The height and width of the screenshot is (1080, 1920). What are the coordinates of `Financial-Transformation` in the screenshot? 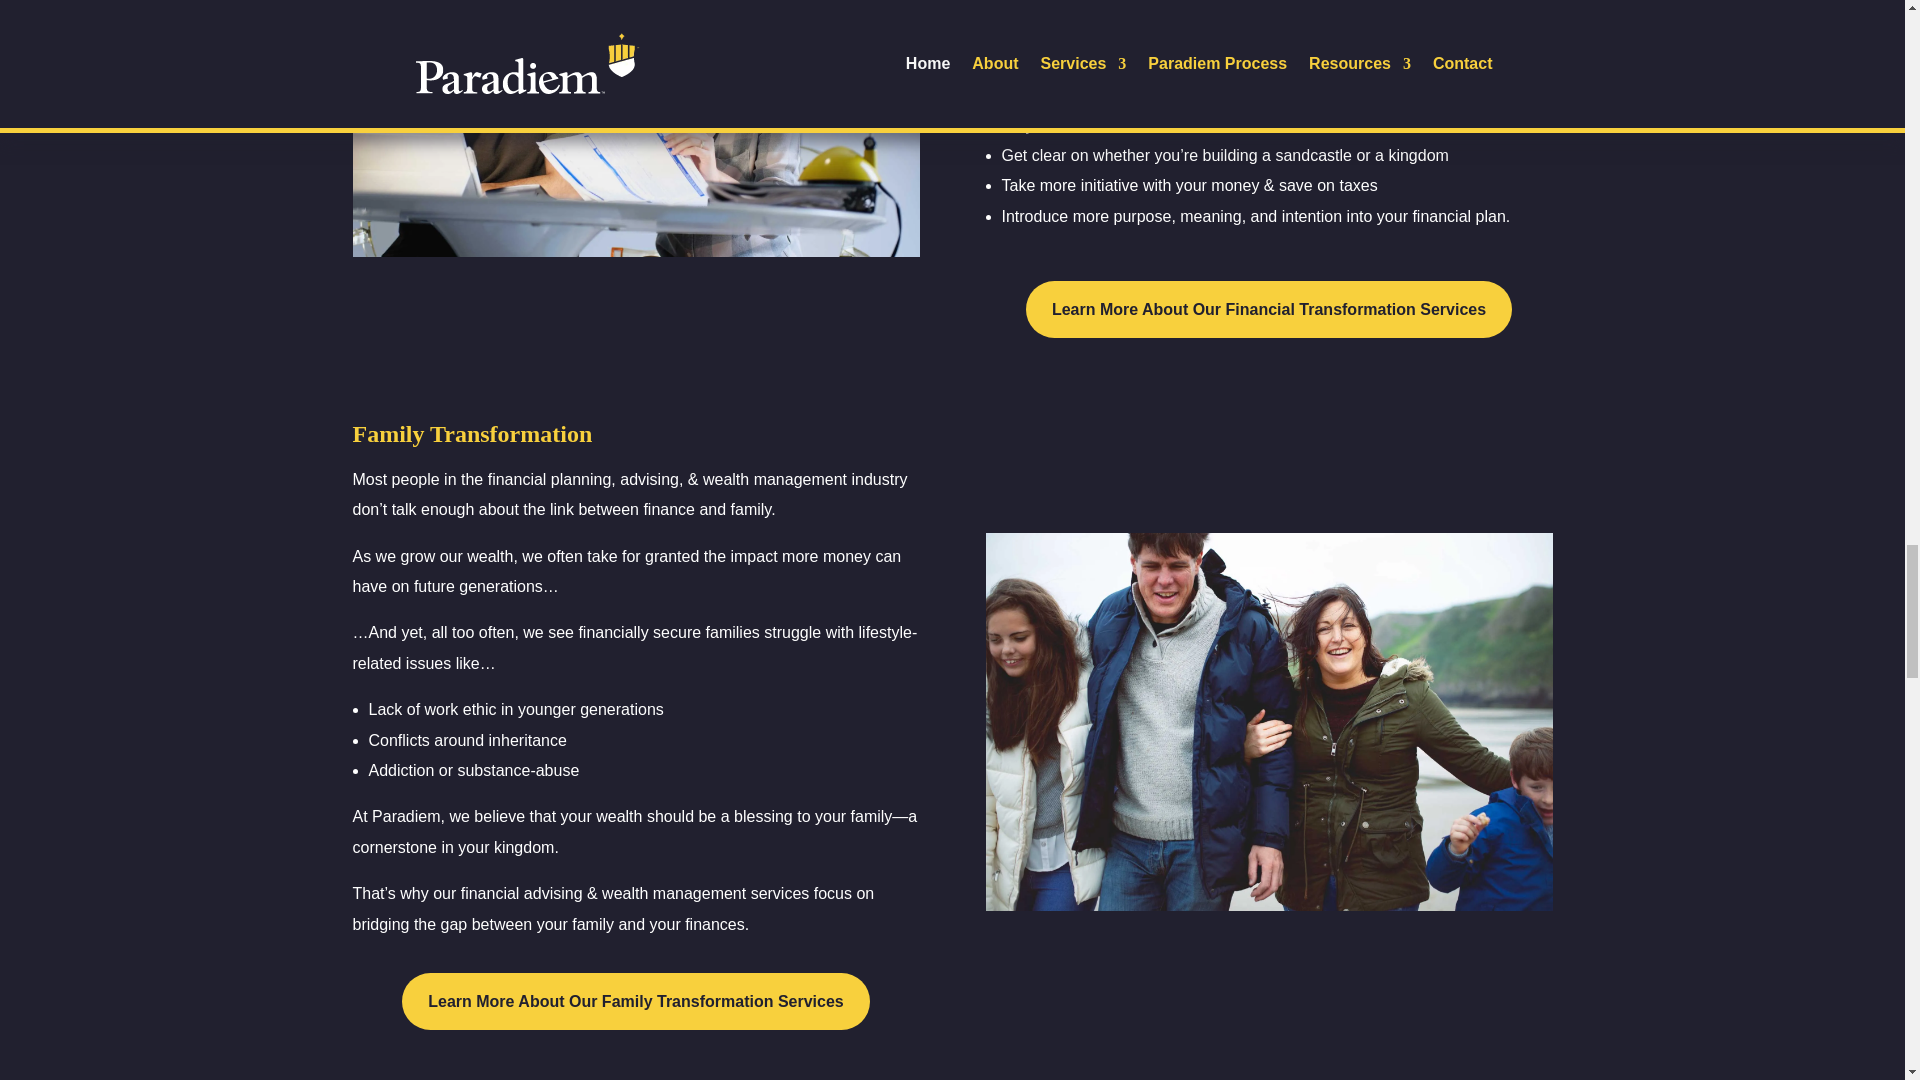 It's located at (635, 129).